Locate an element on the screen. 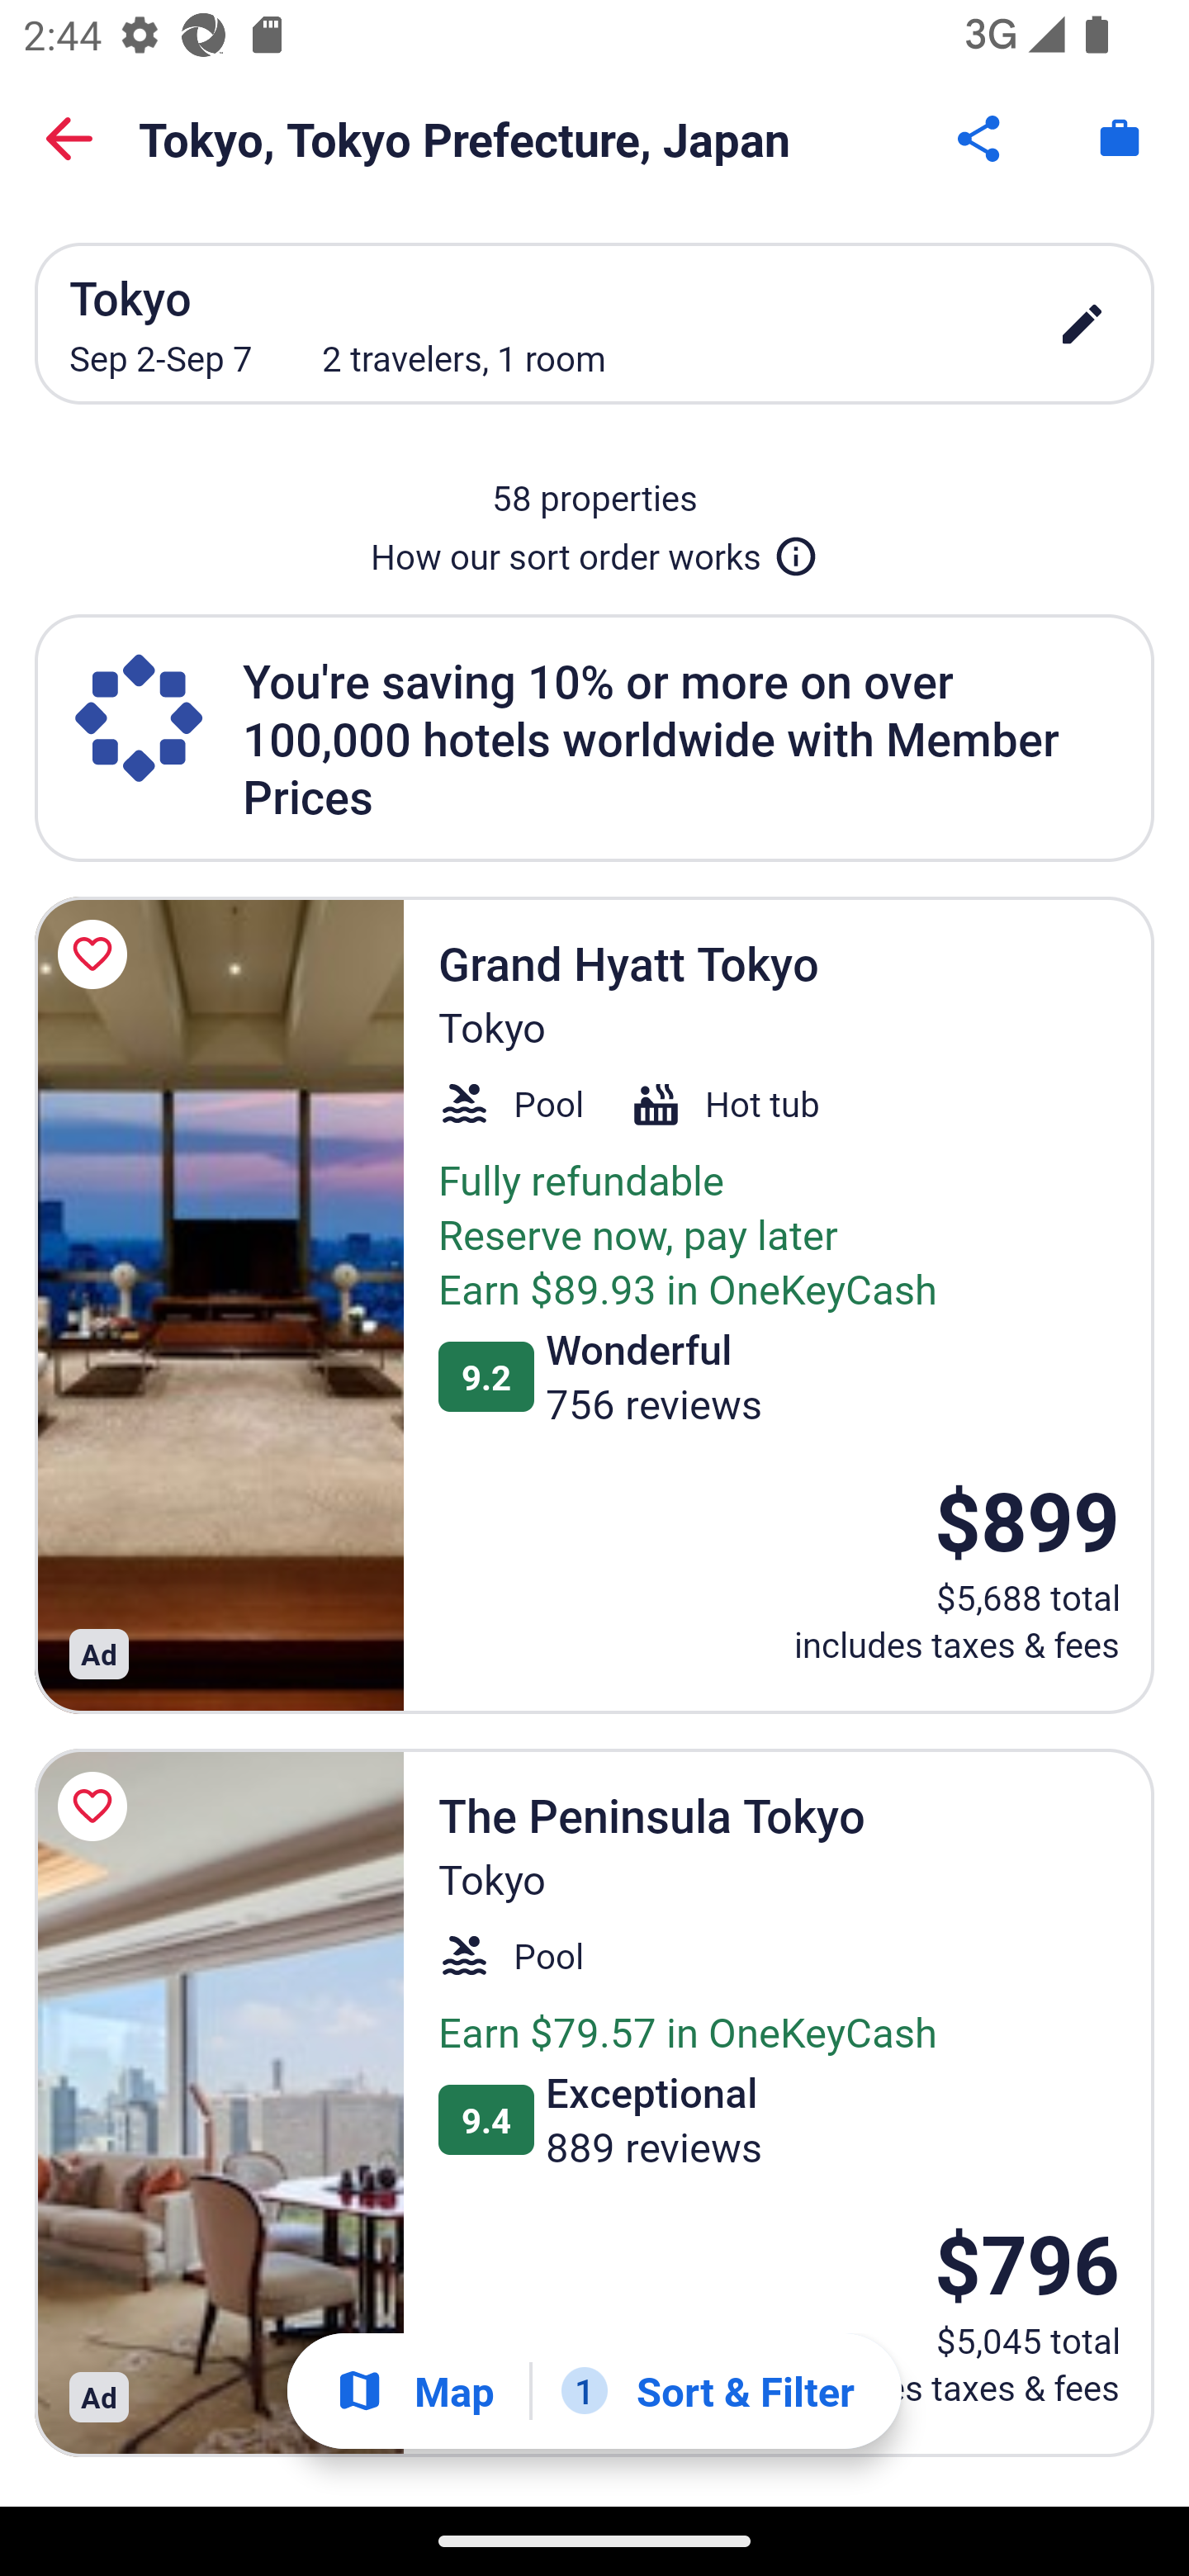  The Peninsula Tokyo is located at coordinates (219, 2103).